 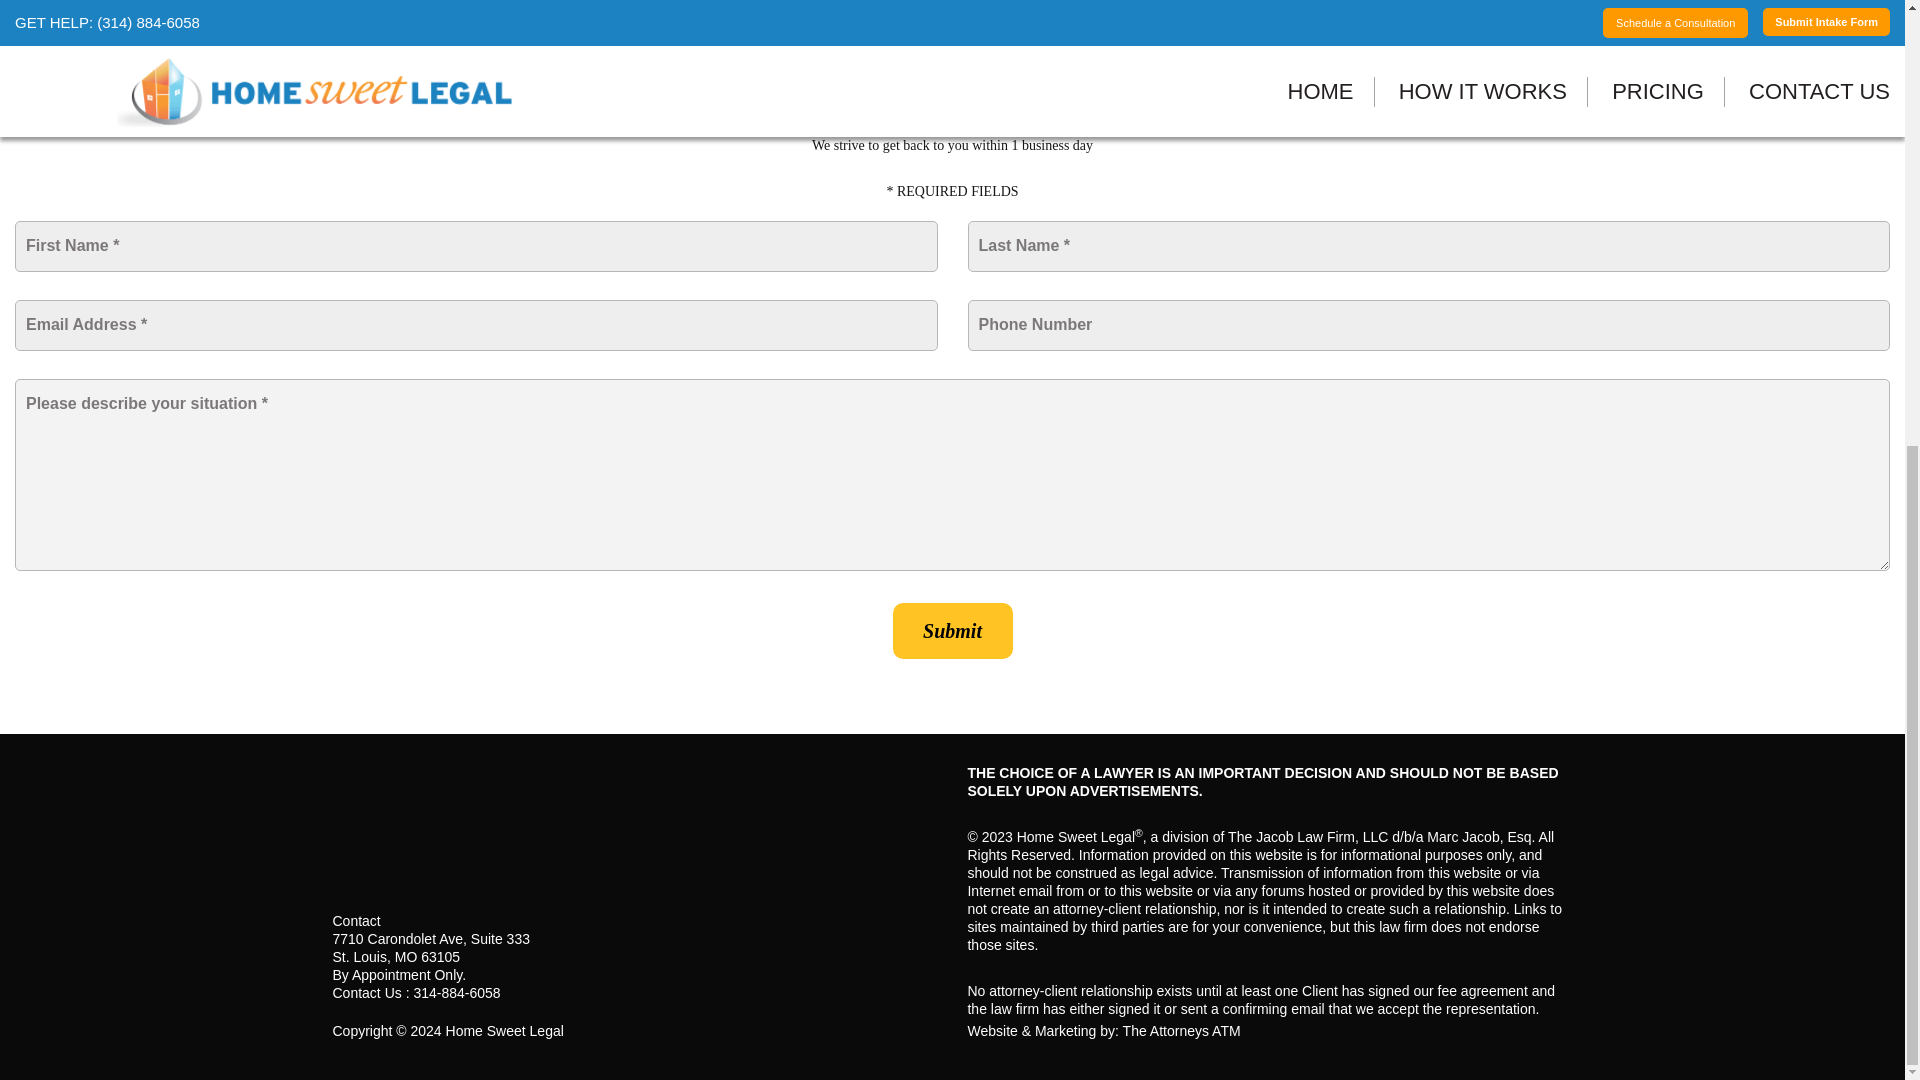 I want to click on Submit, so click(x=952, y=630).